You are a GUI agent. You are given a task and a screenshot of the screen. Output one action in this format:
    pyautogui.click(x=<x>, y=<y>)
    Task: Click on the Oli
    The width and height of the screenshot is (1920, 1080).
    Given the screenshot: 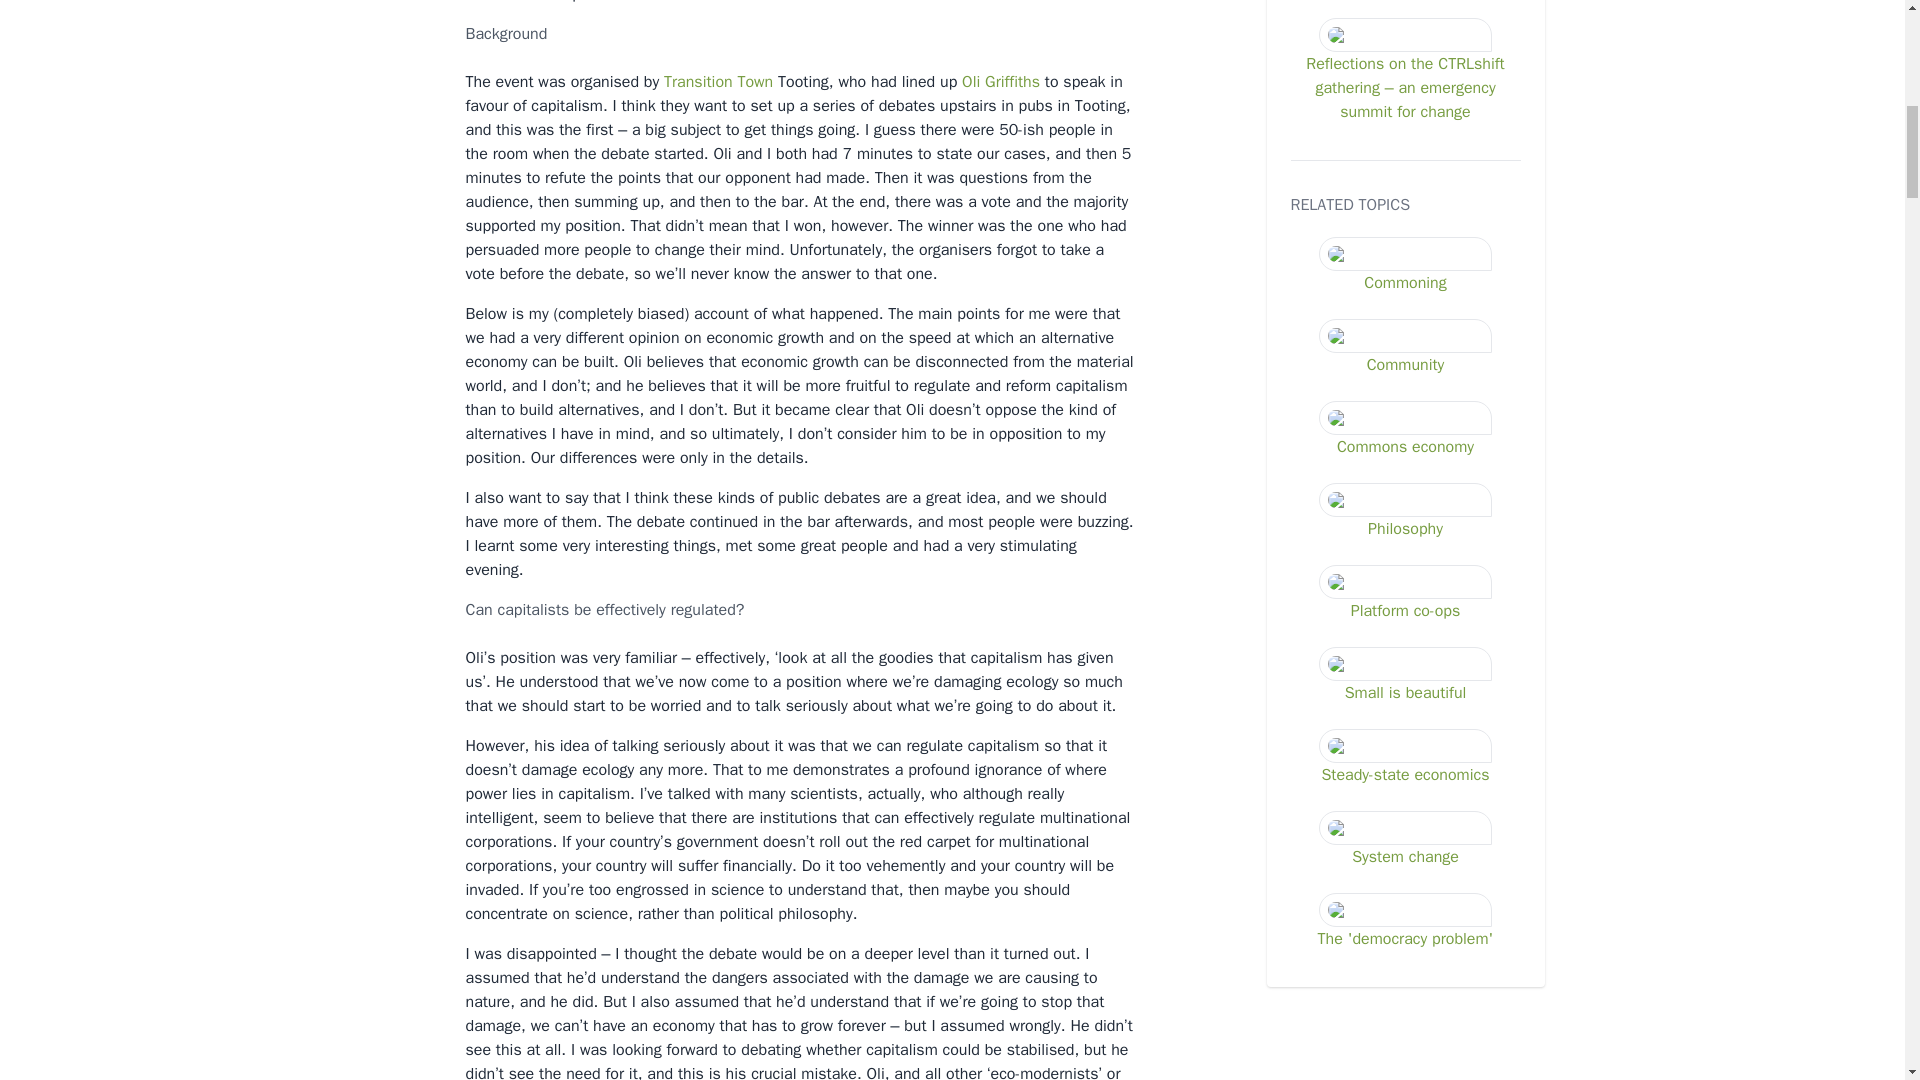 What is the action you would take?
    pyautogui.click(x=970, y=82)
    